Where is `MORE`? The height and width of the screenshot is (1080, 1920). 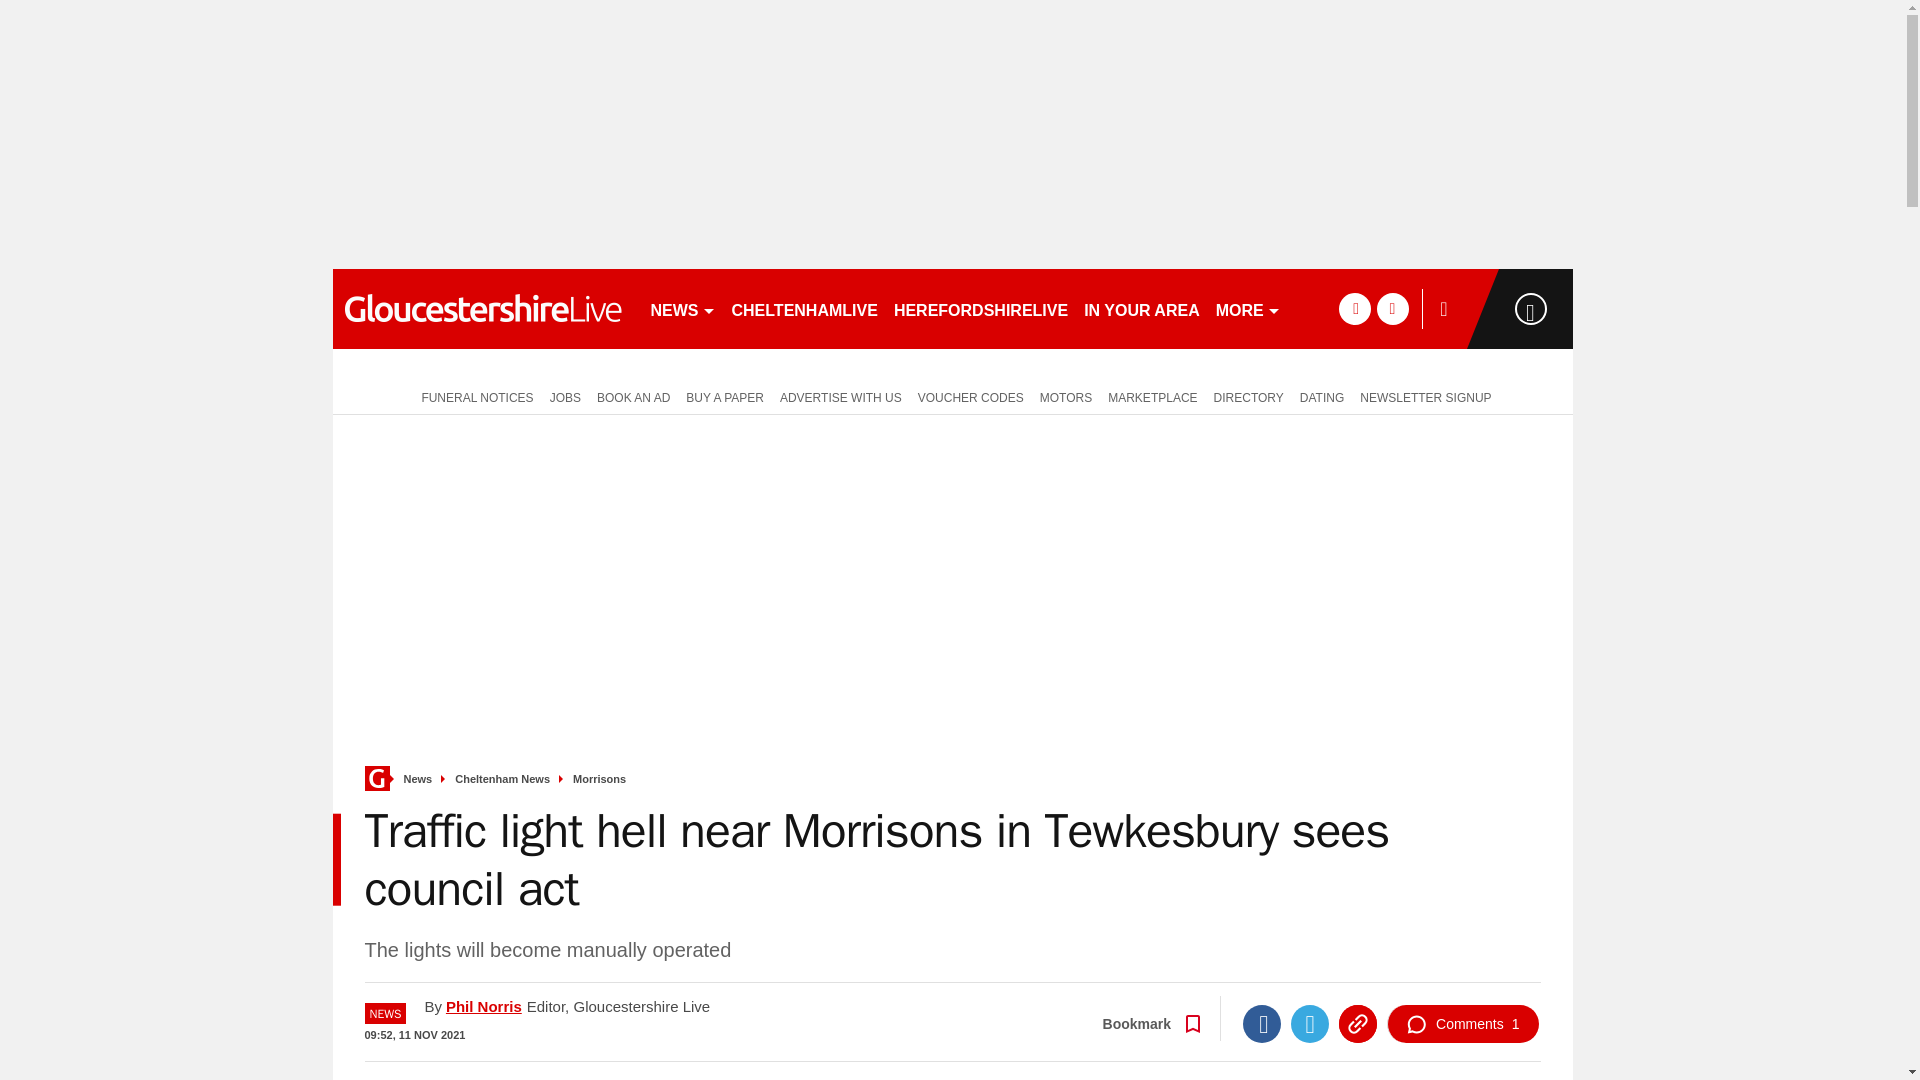
MORE is located at coordinates (1248, 308).